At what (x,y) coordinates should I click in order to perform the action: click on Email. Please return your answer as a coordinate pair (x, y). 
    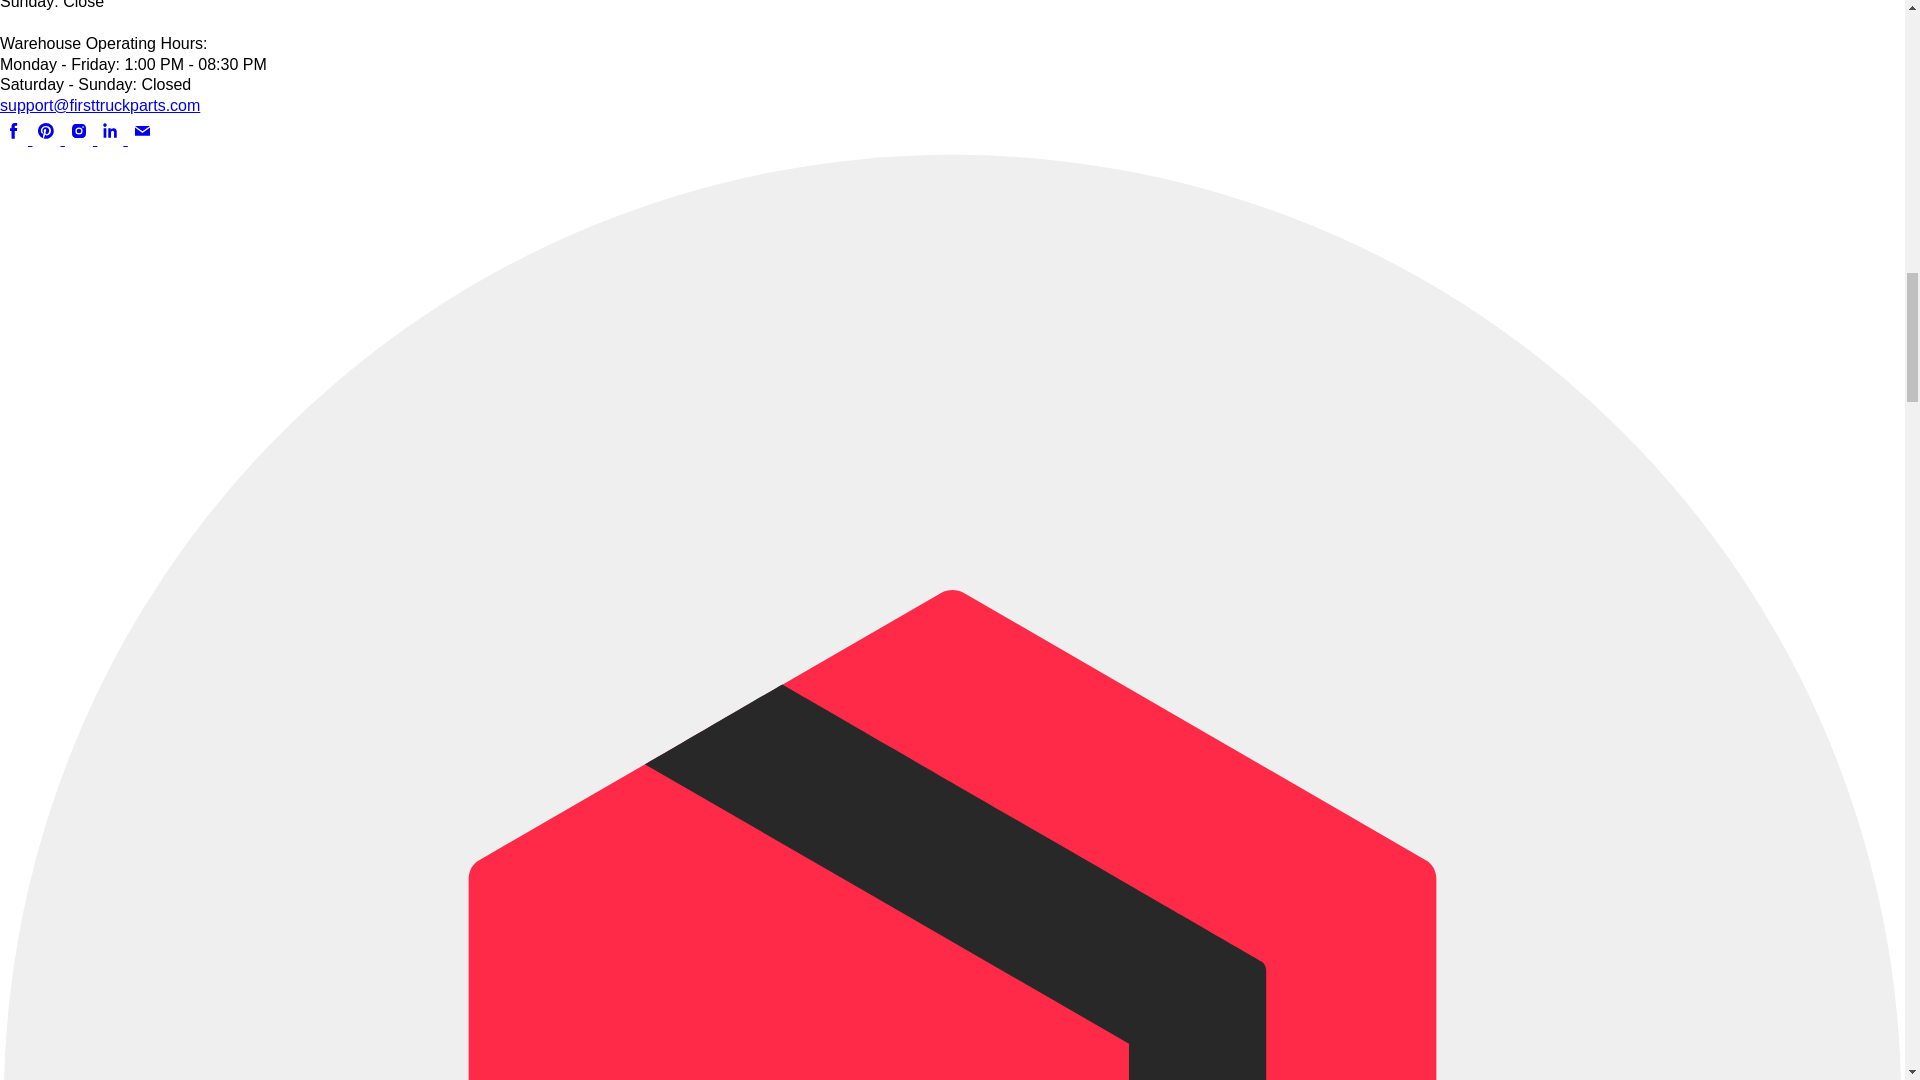
    Looking at the image, I should click on (142, 138).